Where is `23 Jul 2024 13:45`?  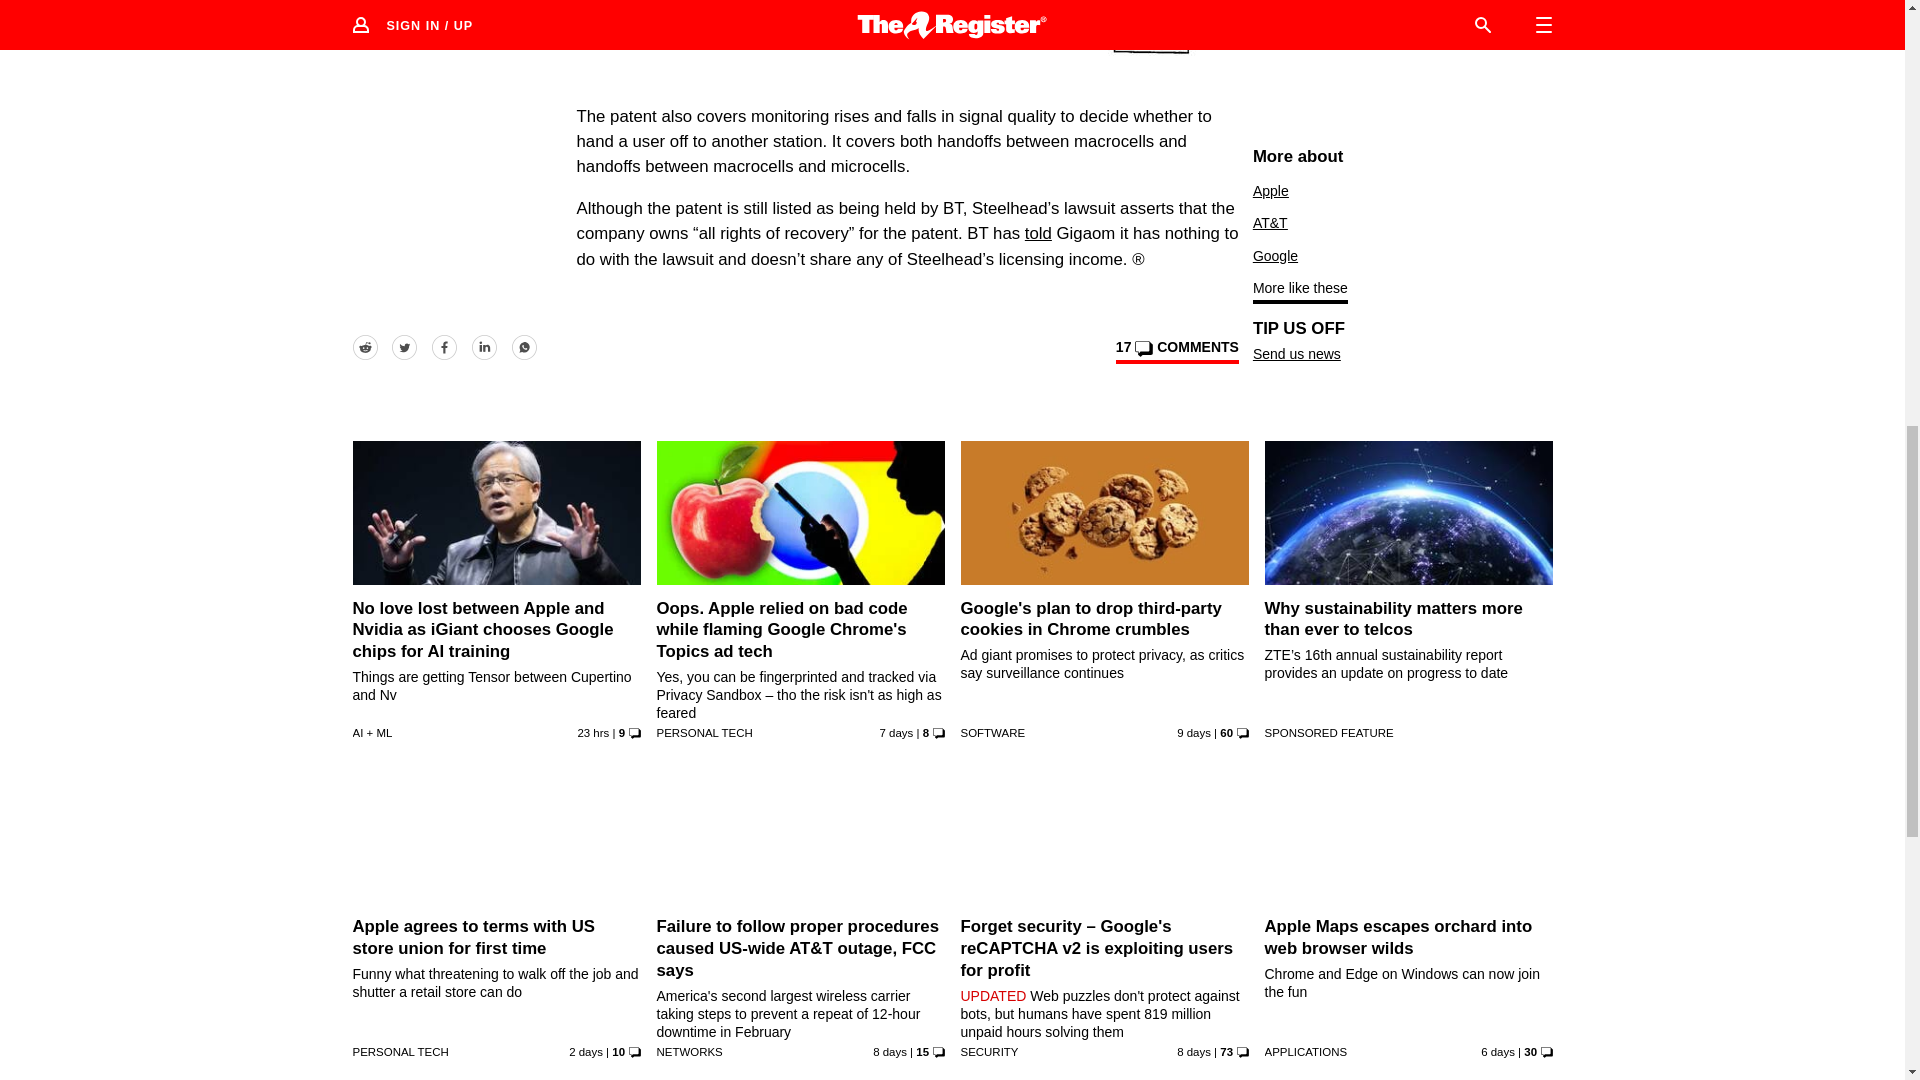
23 Jul 2024 13:45 is located at coordinates (890, 1052).